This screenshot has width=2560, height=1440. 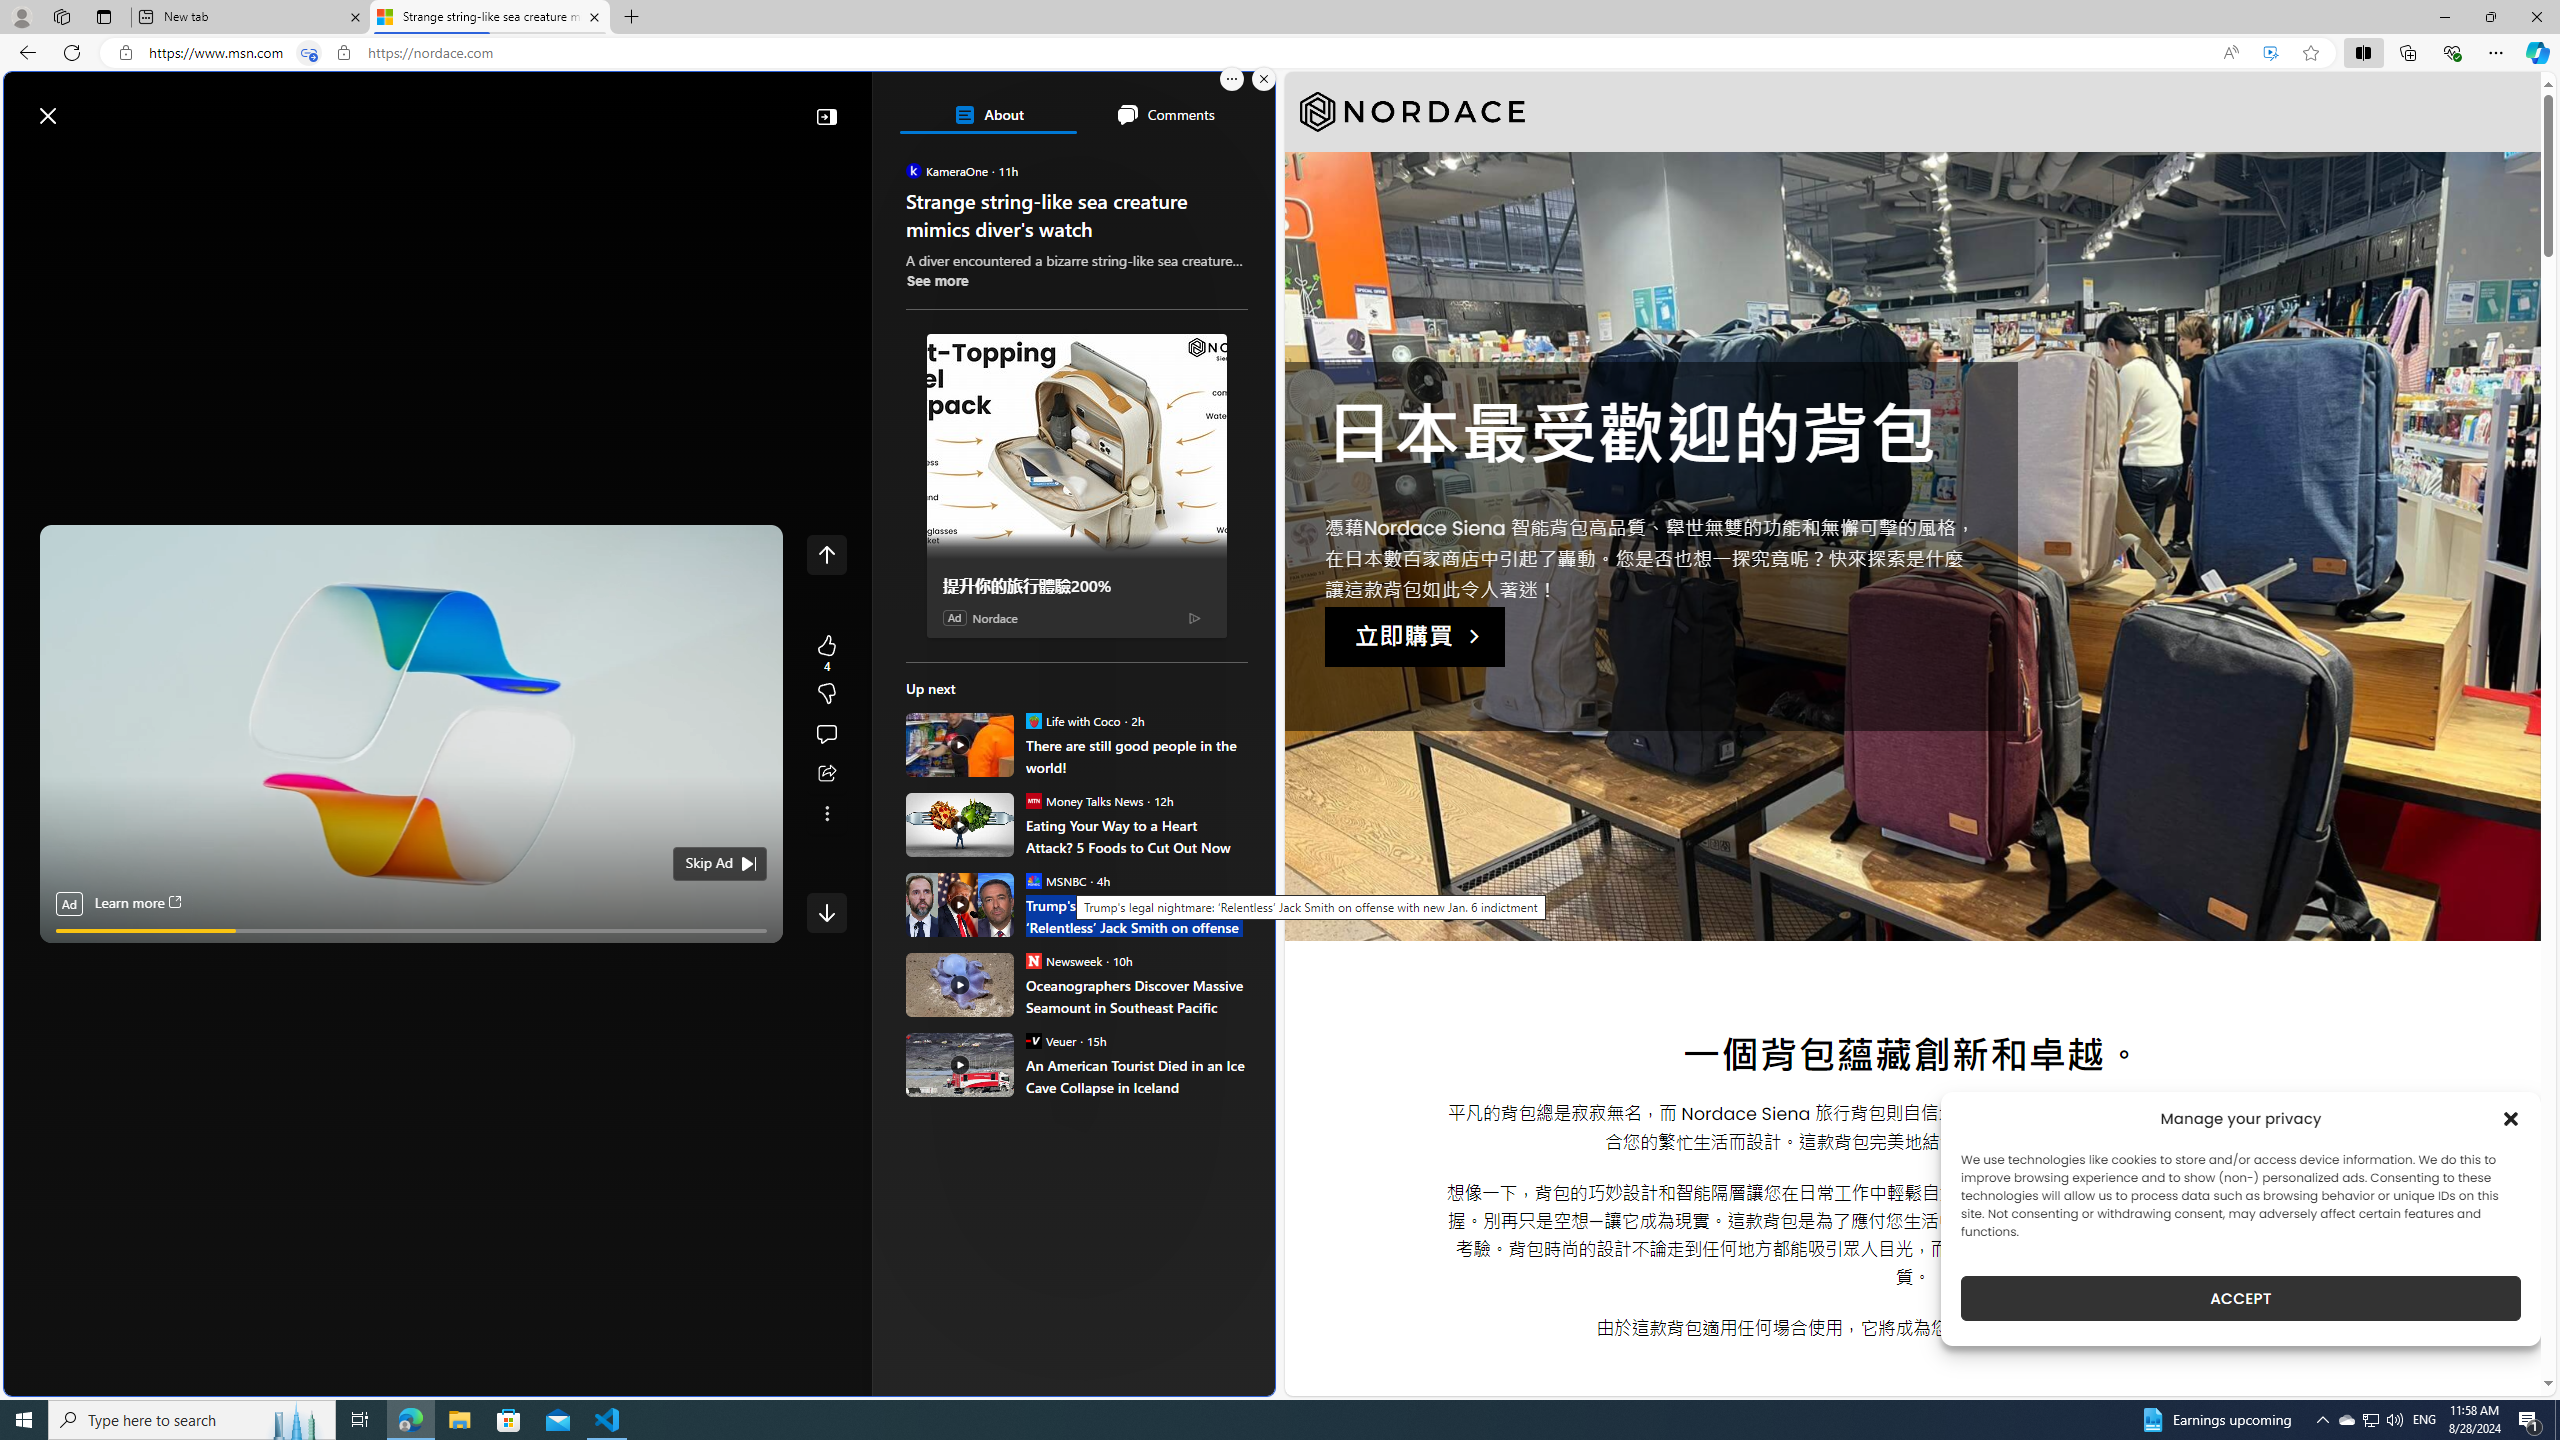 What do you see at coordinates (1150, 106) in the screenshot?
I see `Microsoft rewards` at bounding box center [1150, 106].